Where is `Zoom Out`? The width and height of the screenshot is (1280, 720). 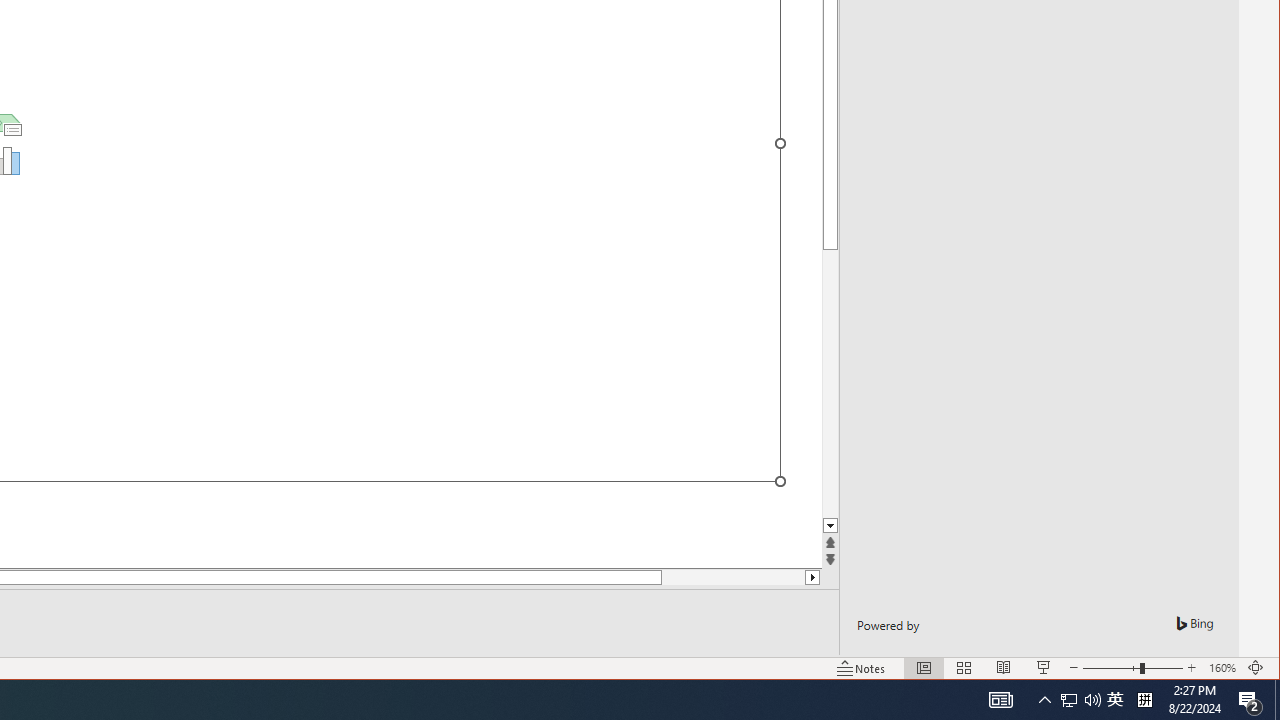 Zoom Out is located at coordinates (1111, 668).